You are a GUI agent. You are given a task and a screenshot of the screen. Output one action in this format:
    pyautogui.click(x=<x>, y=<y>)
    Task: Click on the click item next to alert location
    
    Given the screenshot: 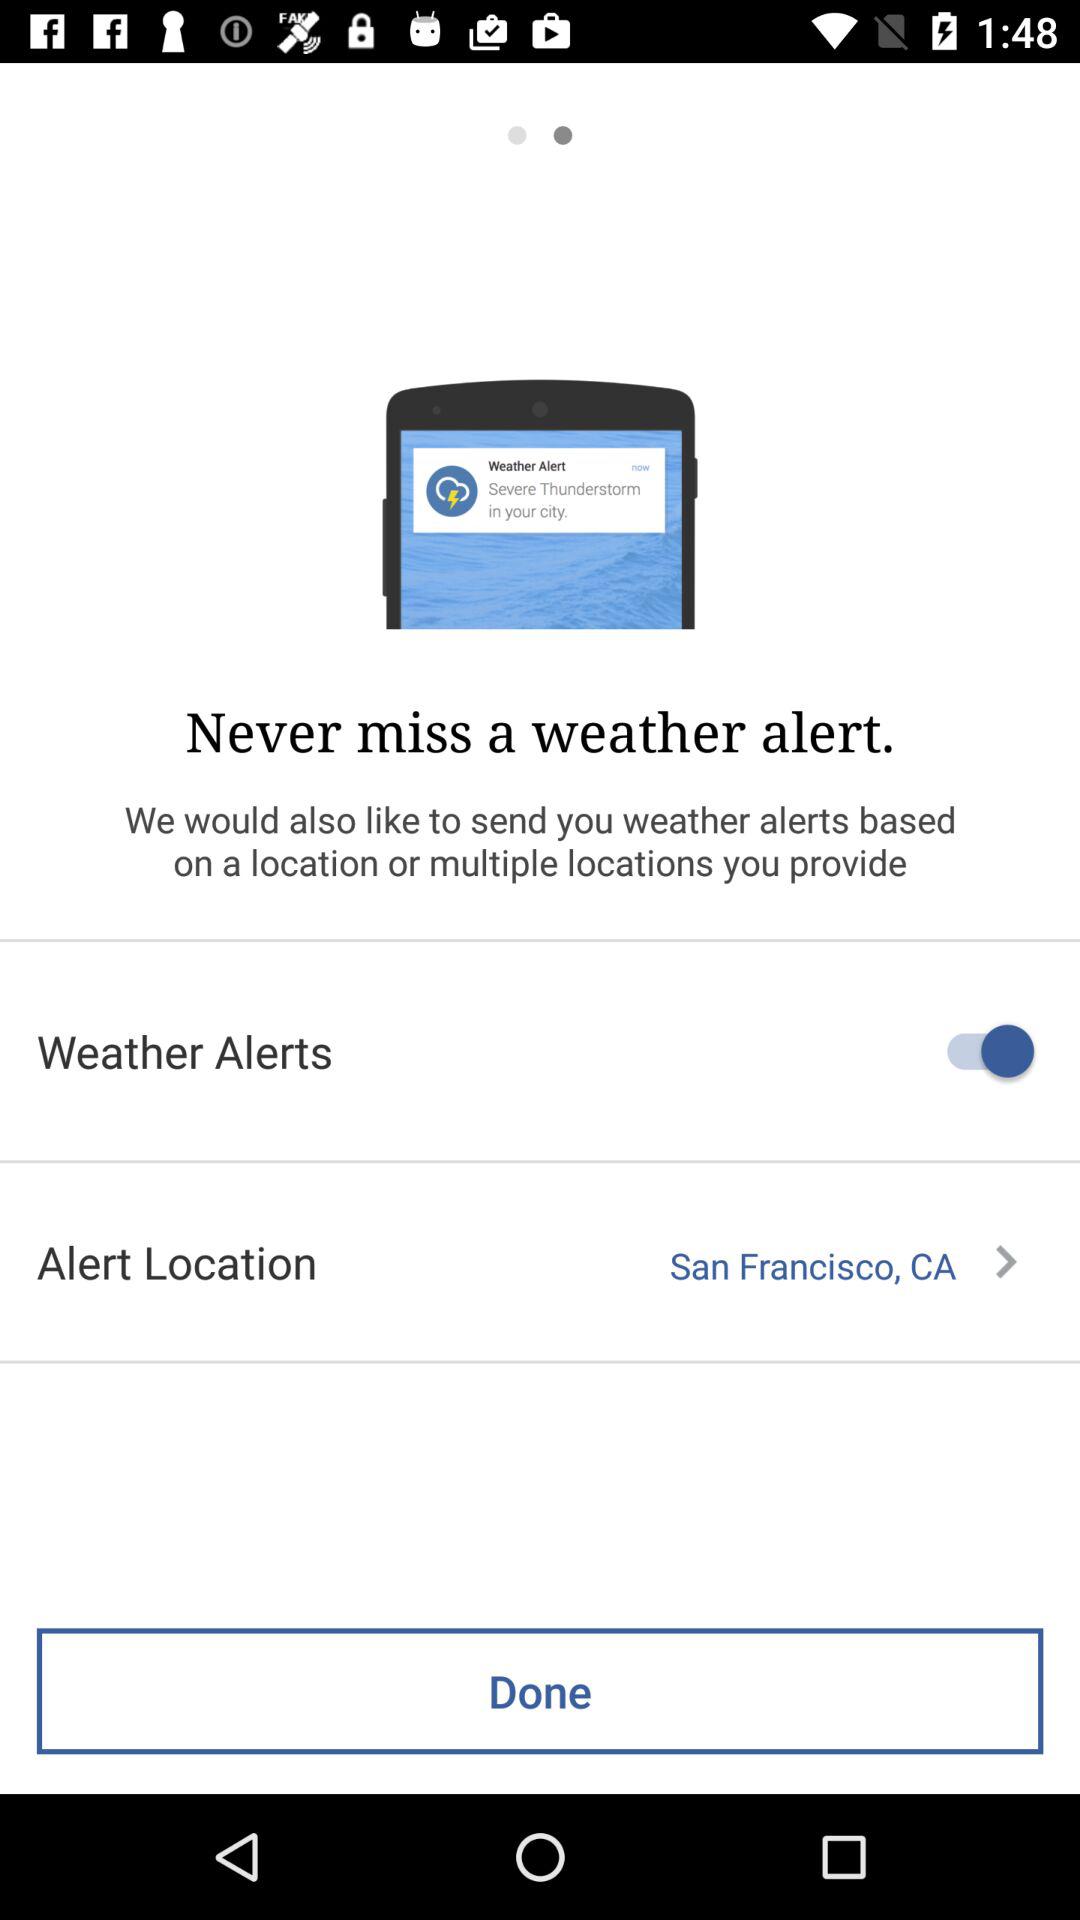 What is the action you would take?
    pyautogui.click(x=843, y=1265)
    